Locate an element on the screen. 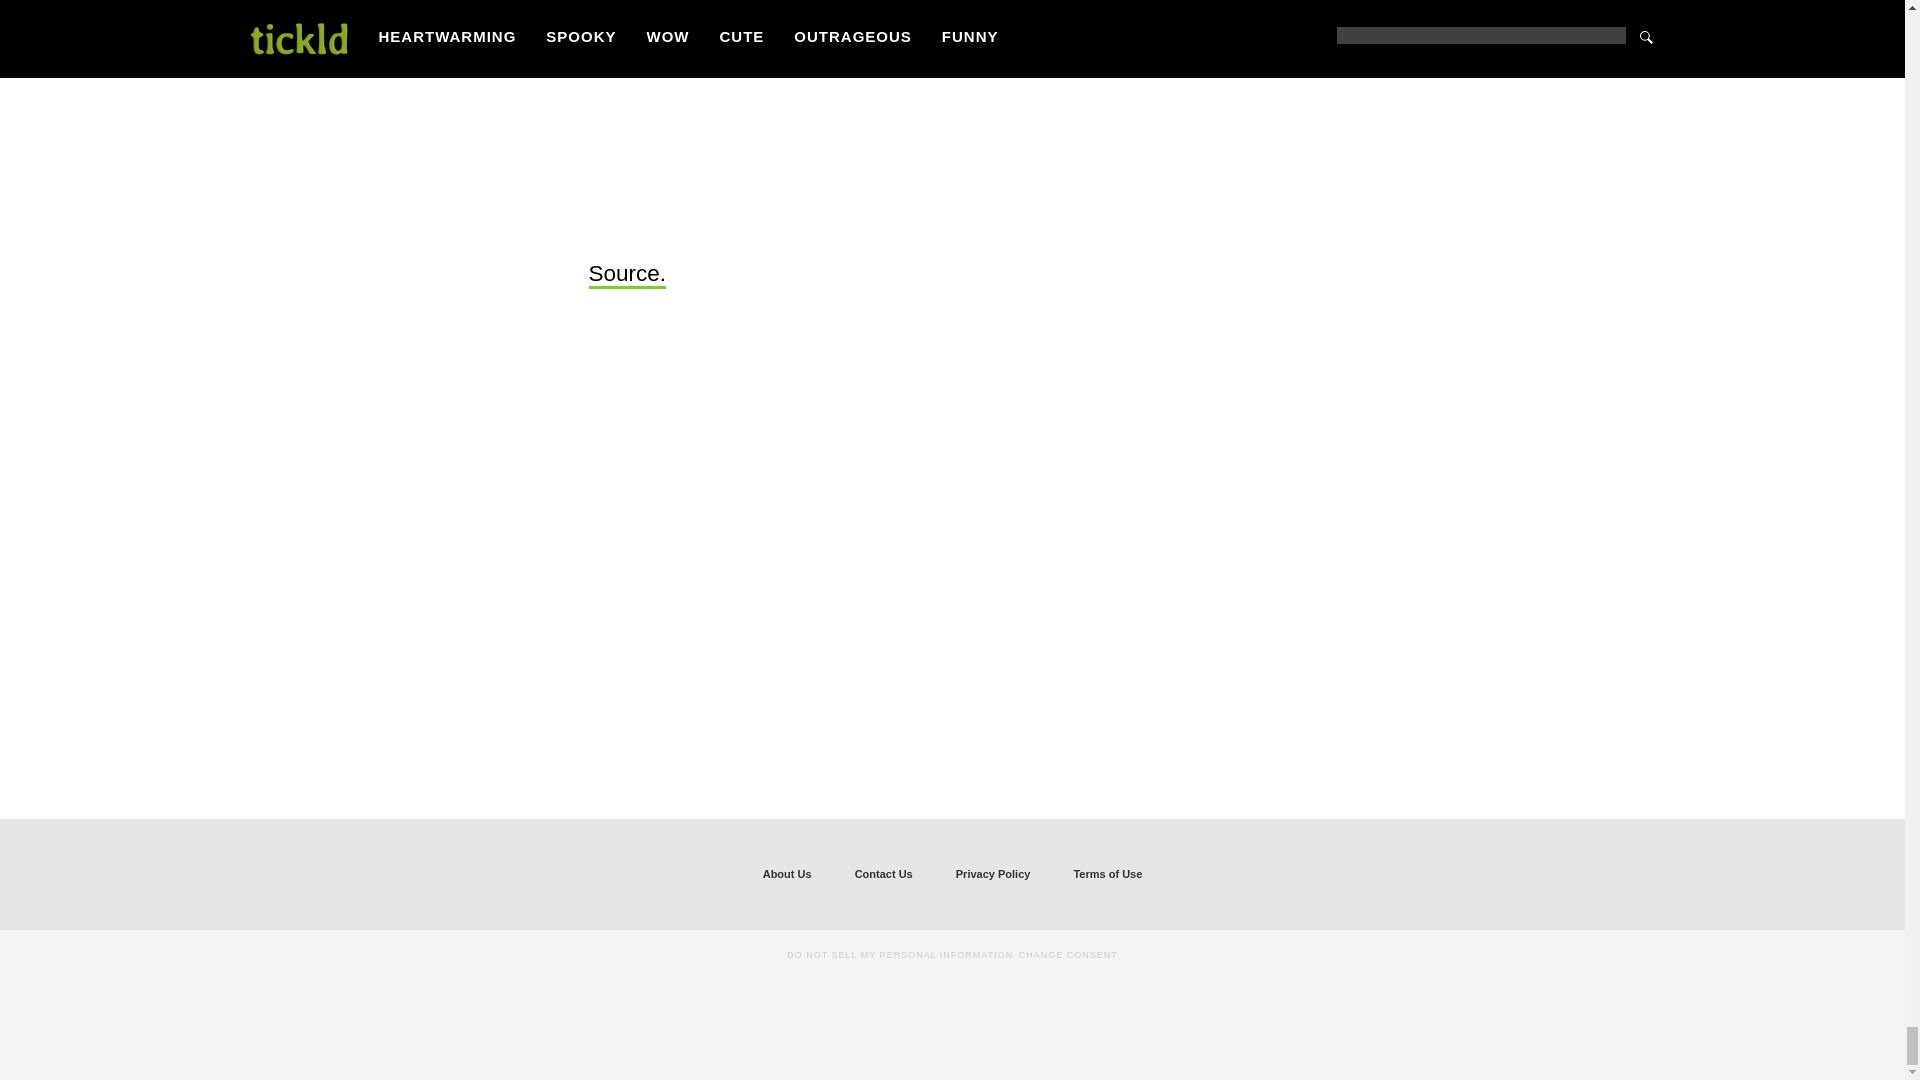 This screenshot has width=1920, height=1080. Terms of Use is located at coordinates (1106, 874).